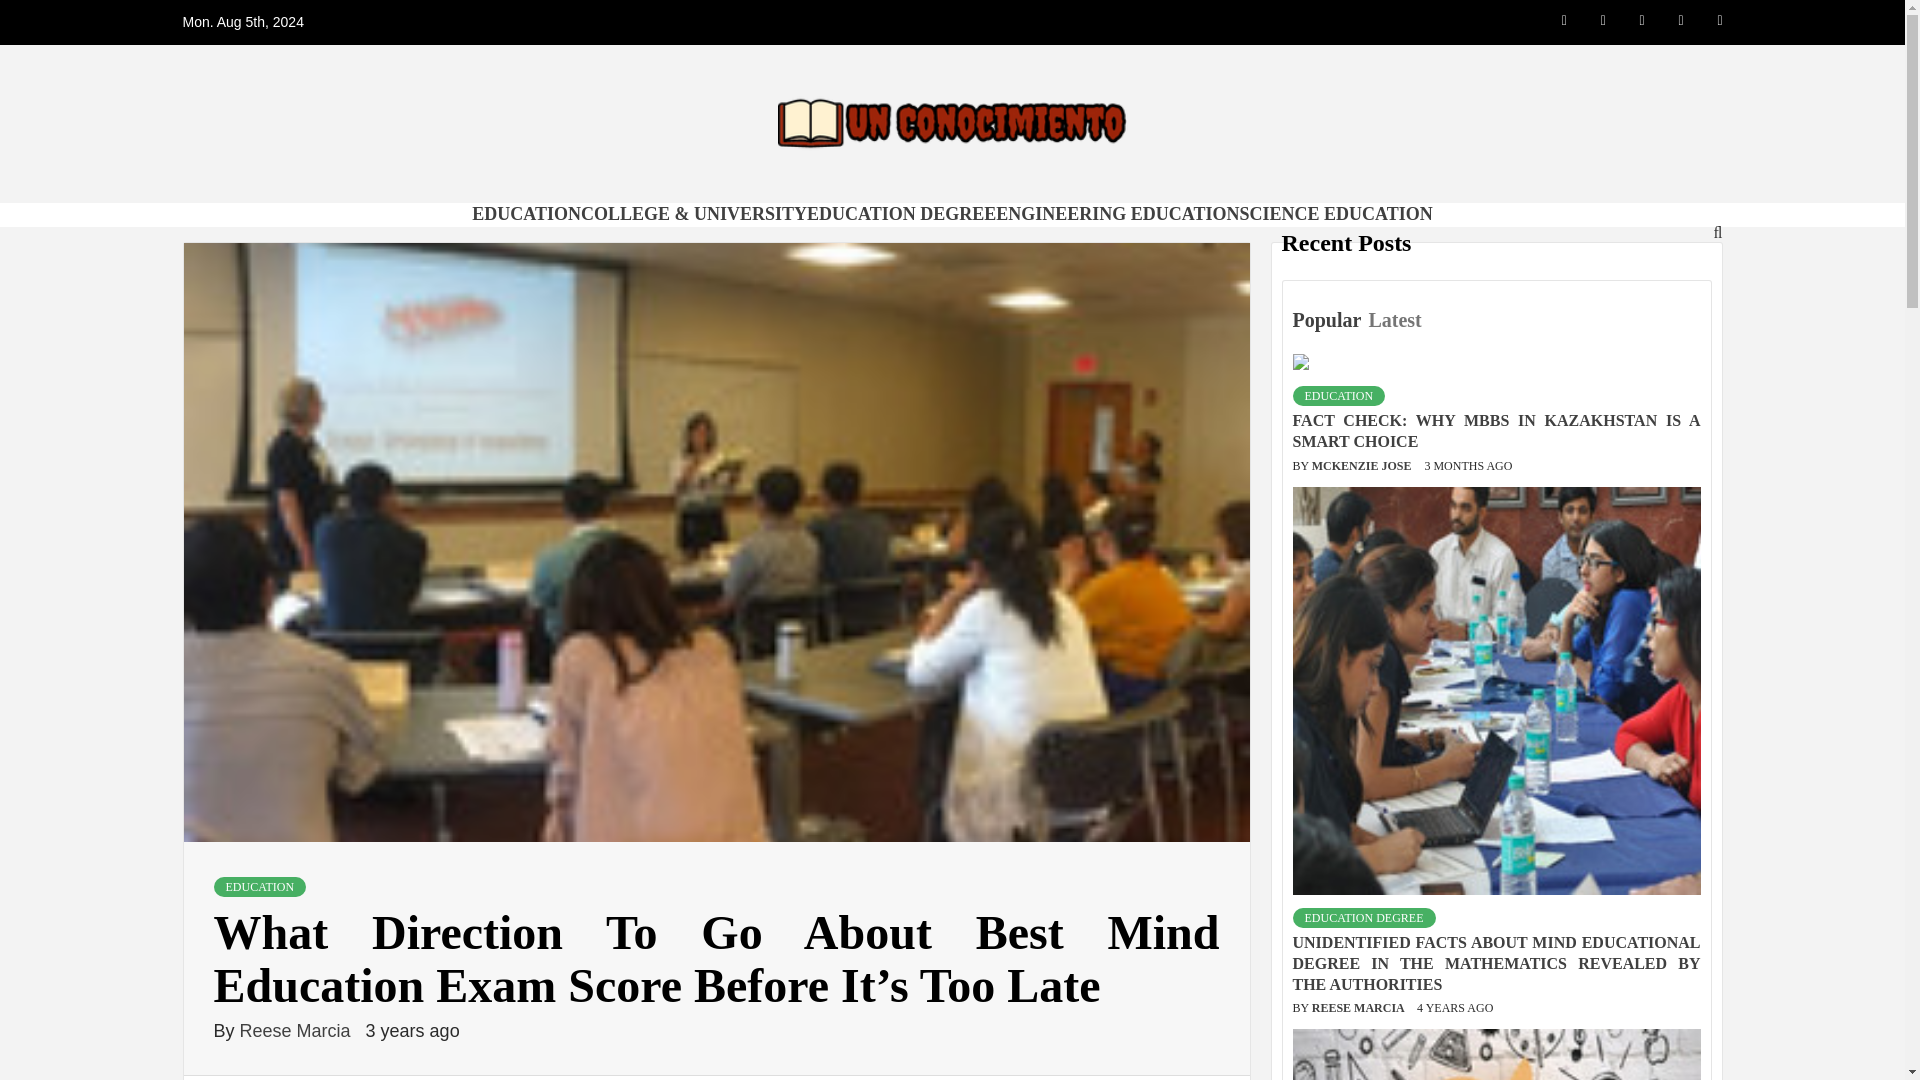 This screenshot has width=1920, height=1080. What do you see at coordinates (1359, 1008) in the screenshot?
I see `REESE MARCIA` at bounding box center [1359, 1008].